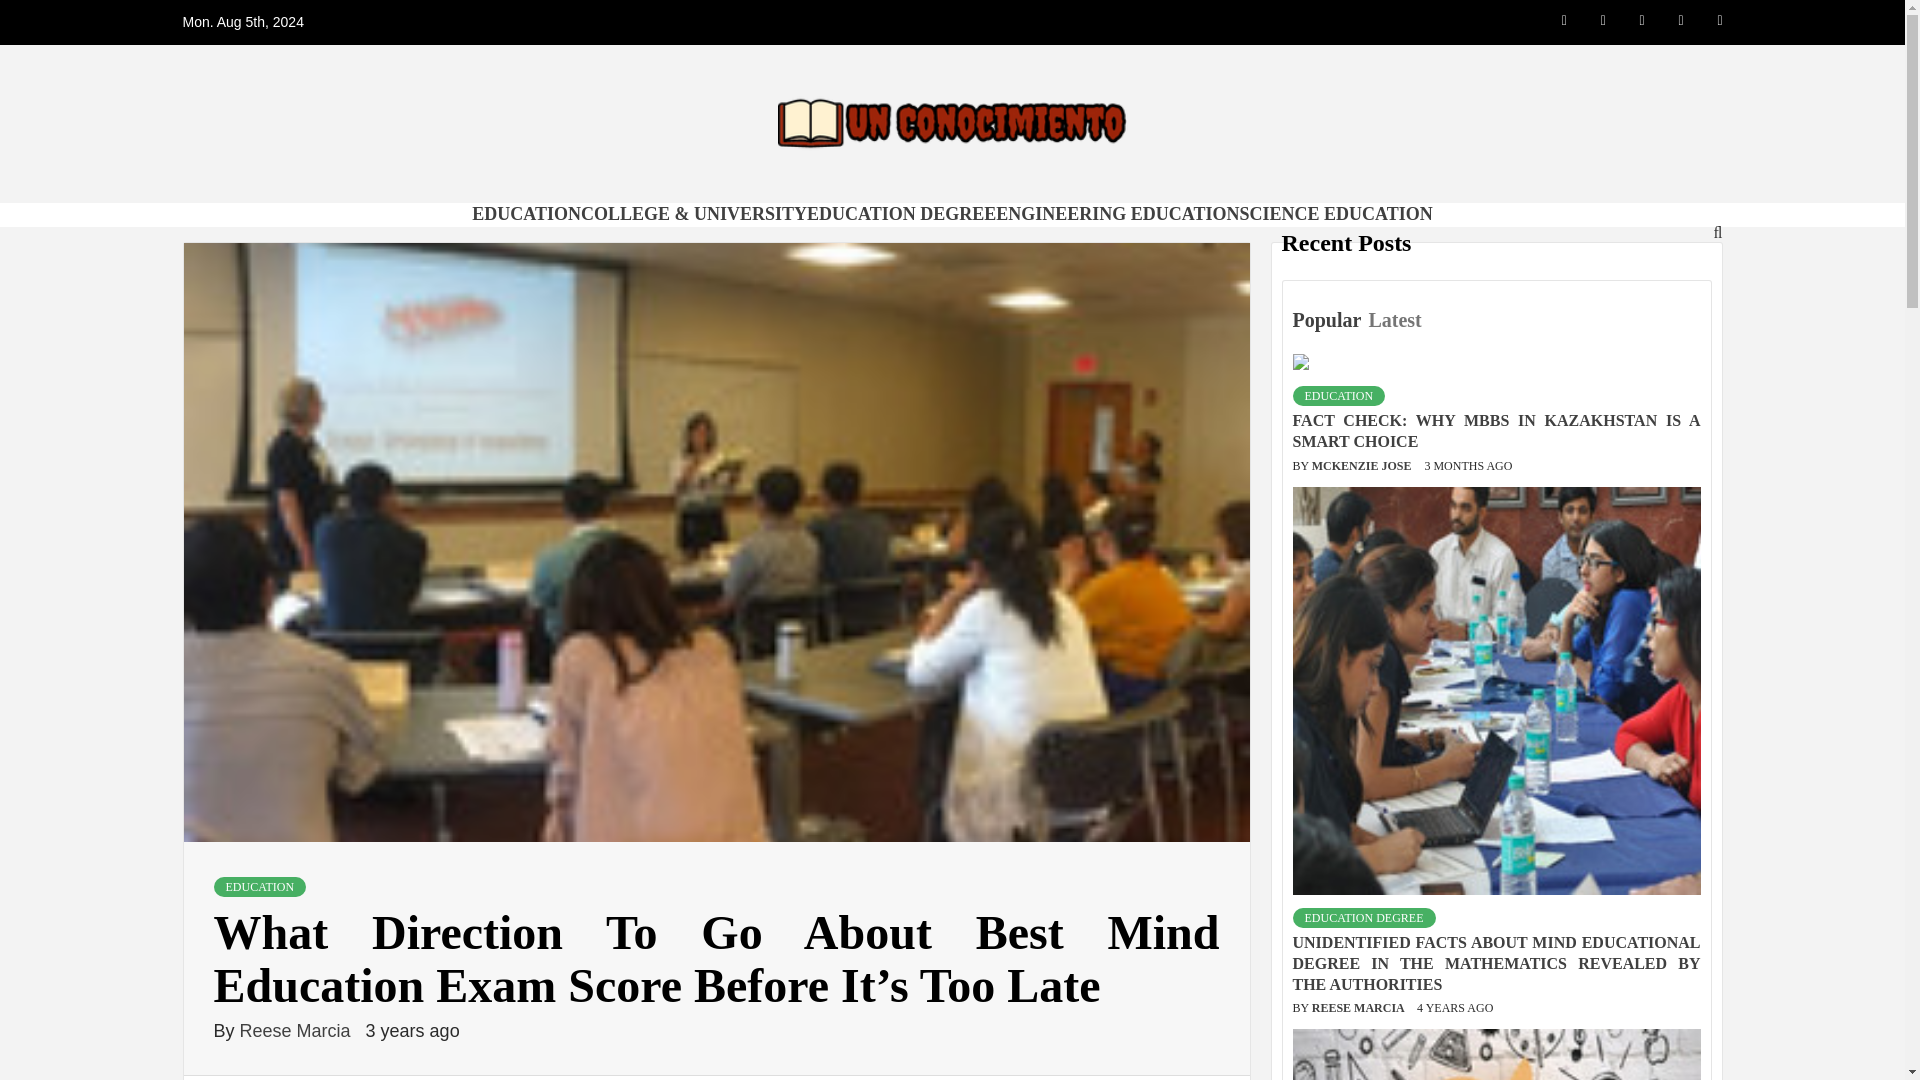 This screenshot has width=1920, height=1080. What do you see at coordinates (1359, 1008) in the screenshot?
I see `REESE MARCIA` at bounding box center [1359, 1008].